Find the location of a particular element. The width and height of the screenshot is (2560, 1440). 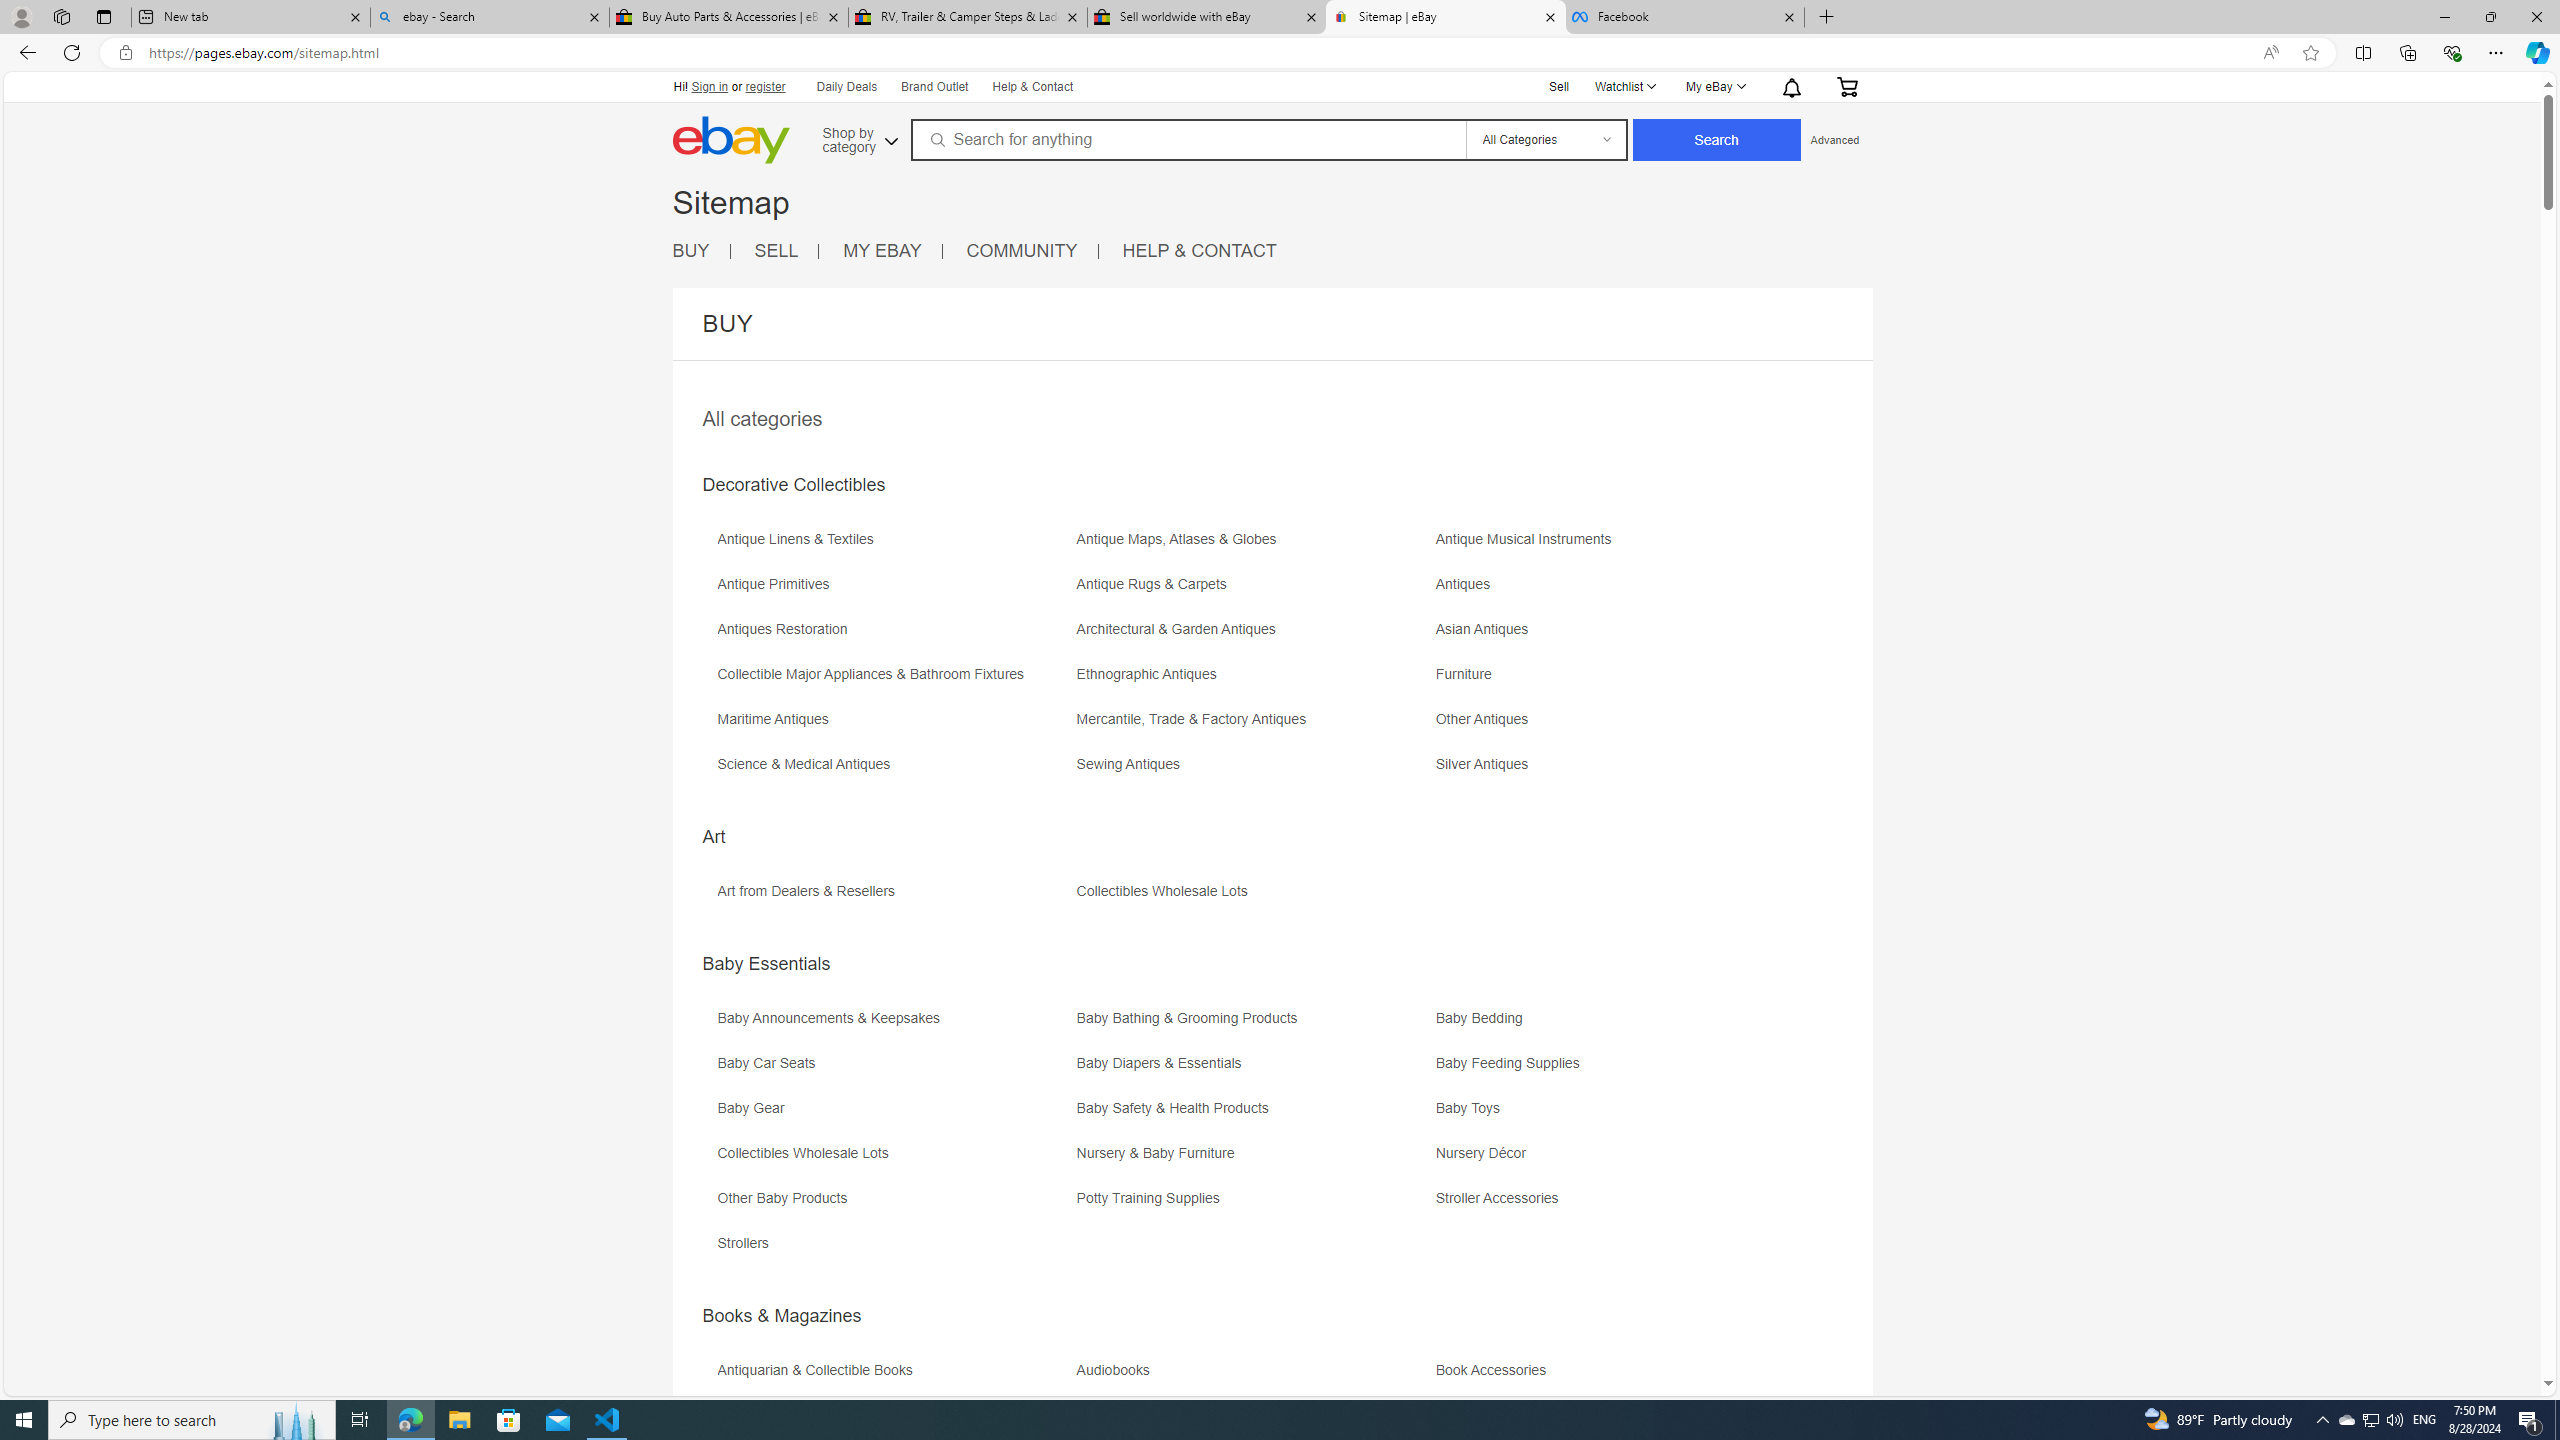

Maritime Antiques is located at coordinates (778, 719).